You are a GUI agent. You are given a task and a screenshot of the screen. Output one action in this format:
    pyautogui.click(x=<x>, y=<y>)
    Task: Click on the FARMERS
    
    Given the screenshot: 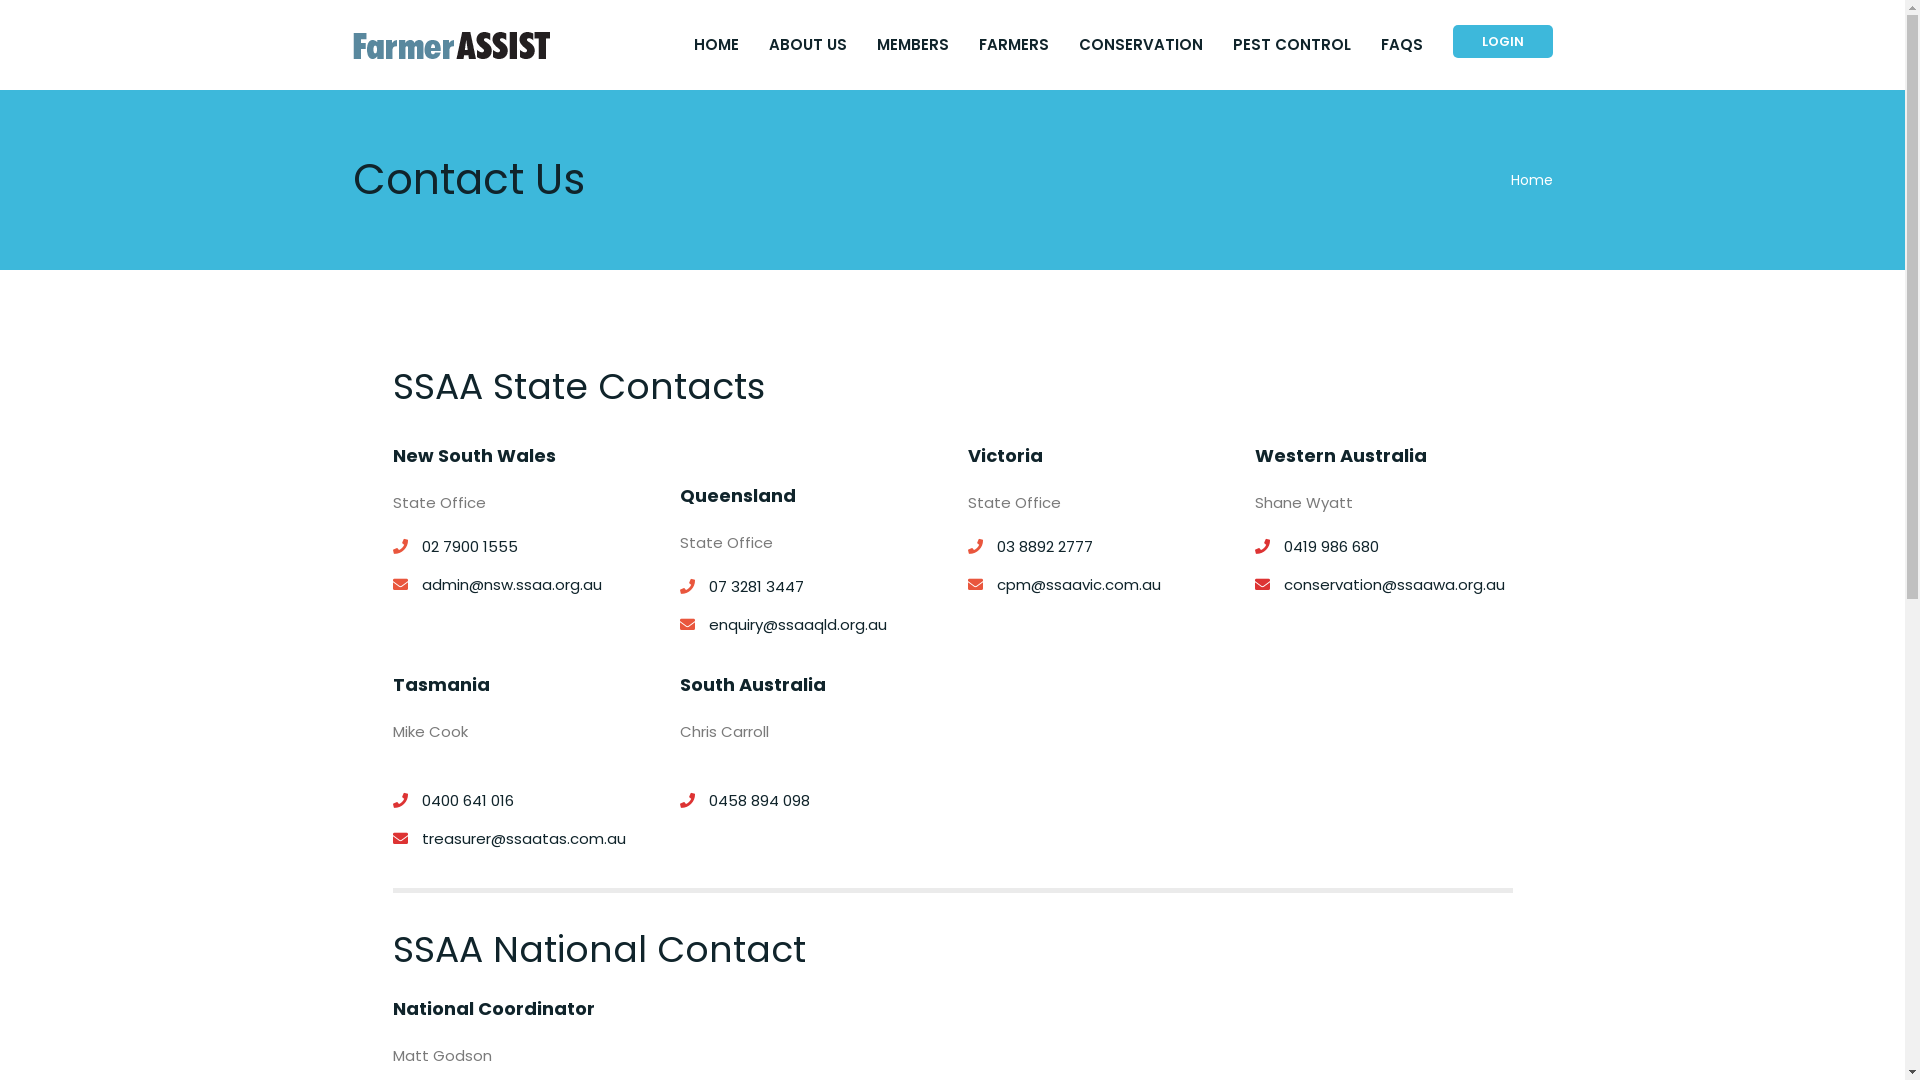 What is the action you would take?
    pyautogui.click(x=1013, y=45)
    